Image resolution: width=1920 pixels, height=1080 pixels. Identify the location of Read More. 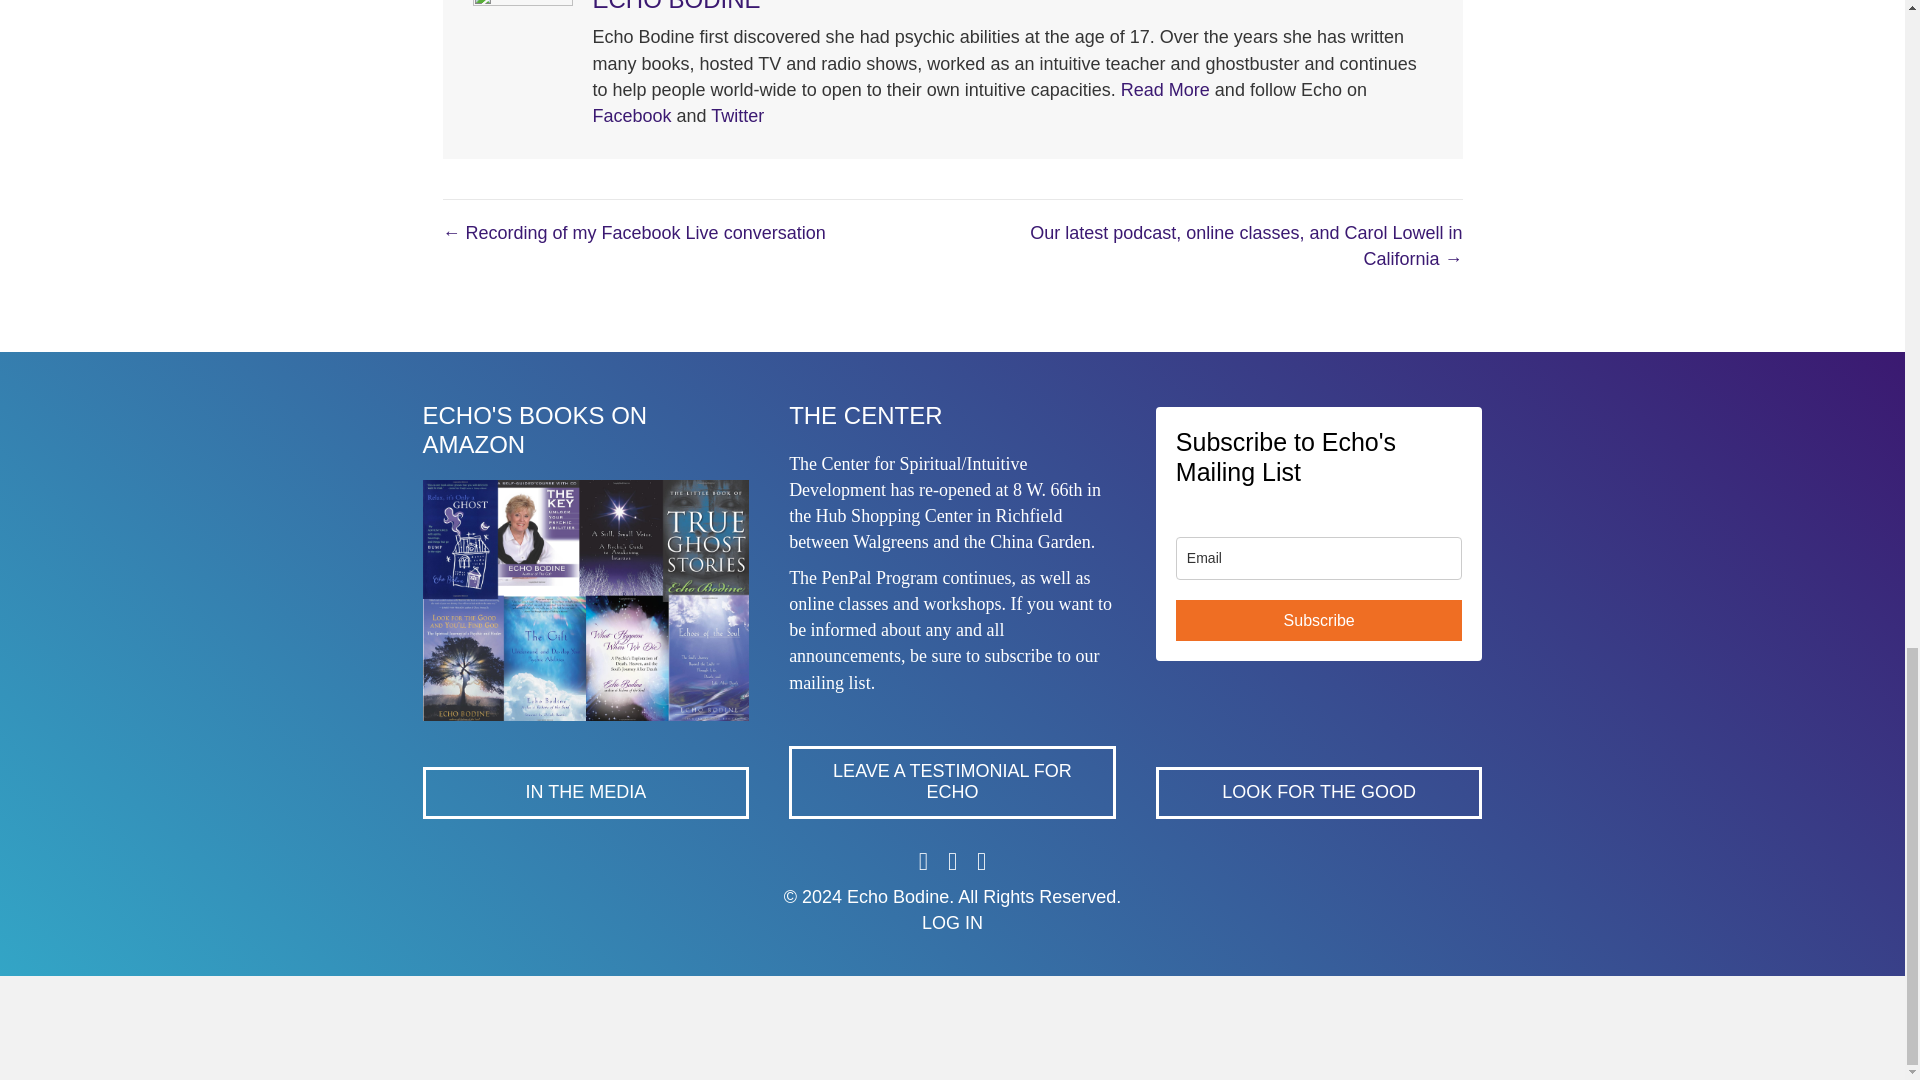
(1165, 90).